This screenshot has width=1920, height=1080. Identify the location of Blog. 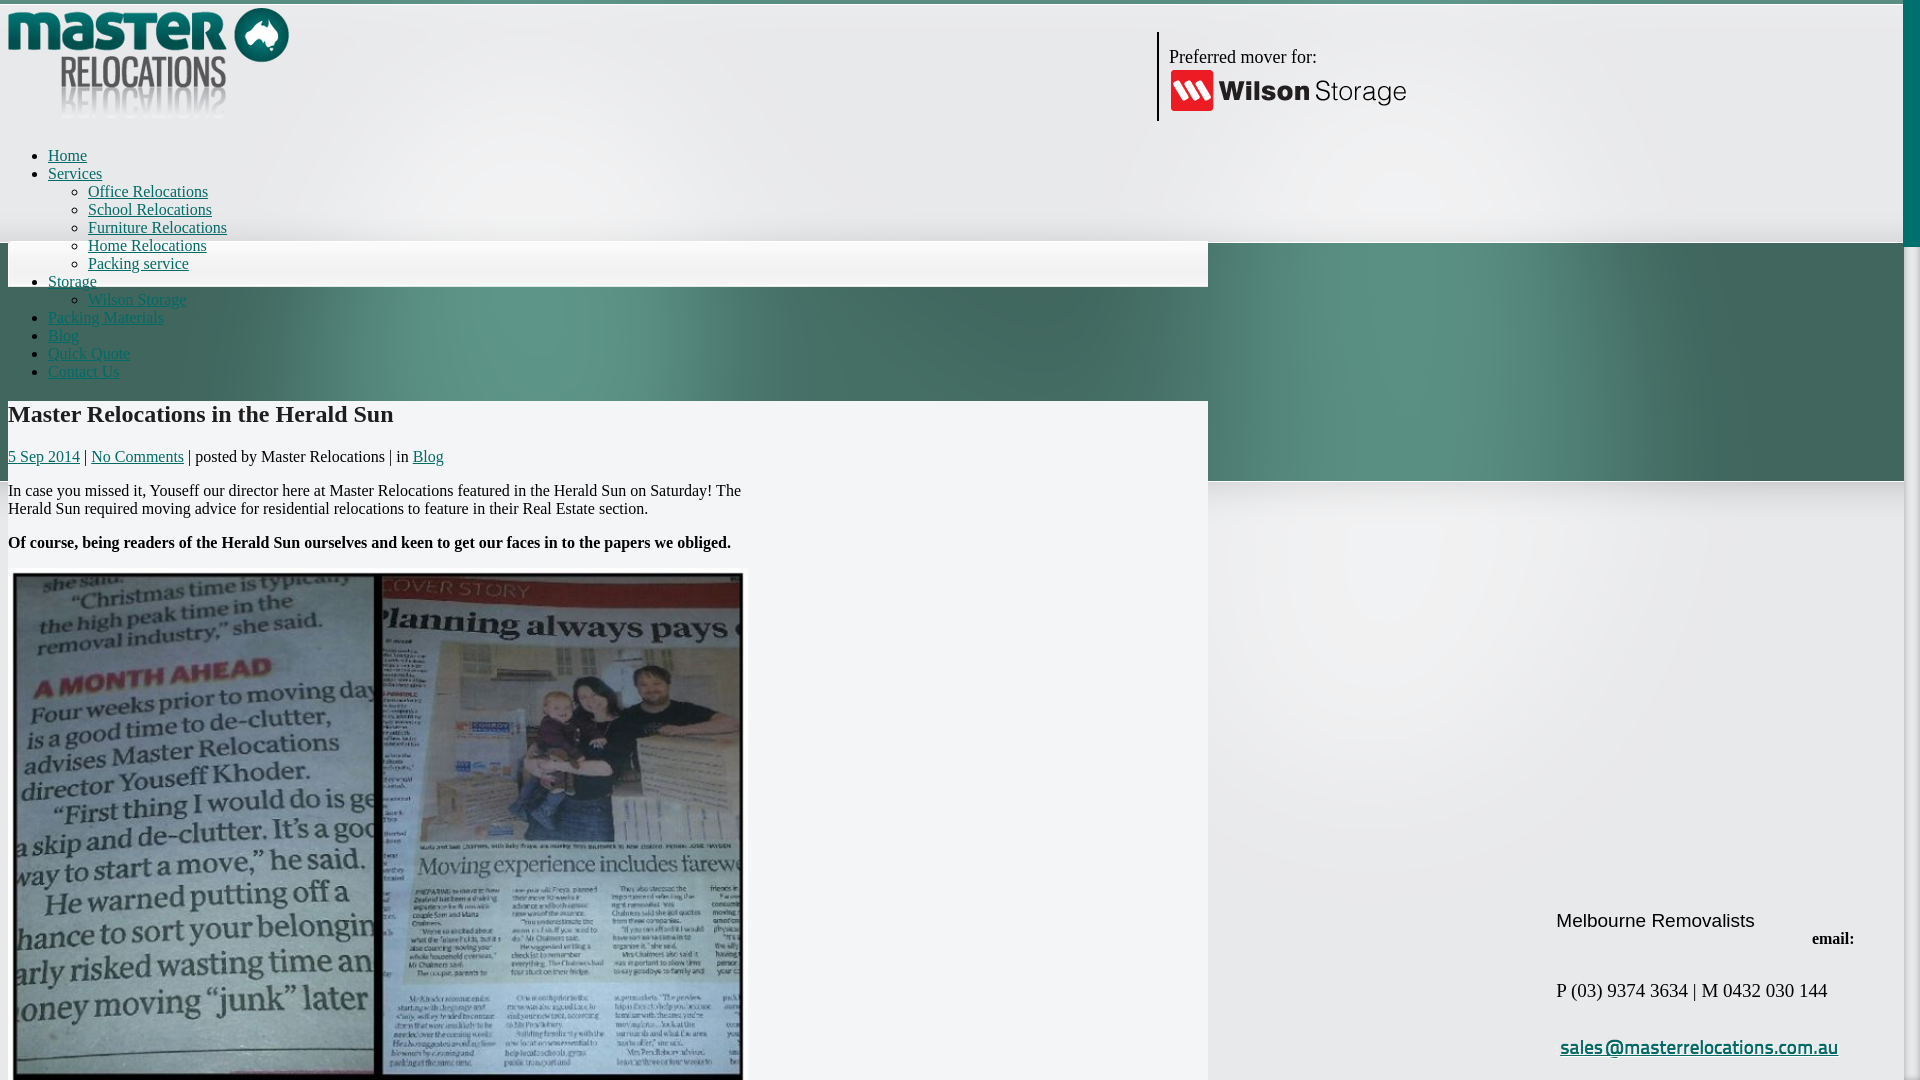
(64, 336).